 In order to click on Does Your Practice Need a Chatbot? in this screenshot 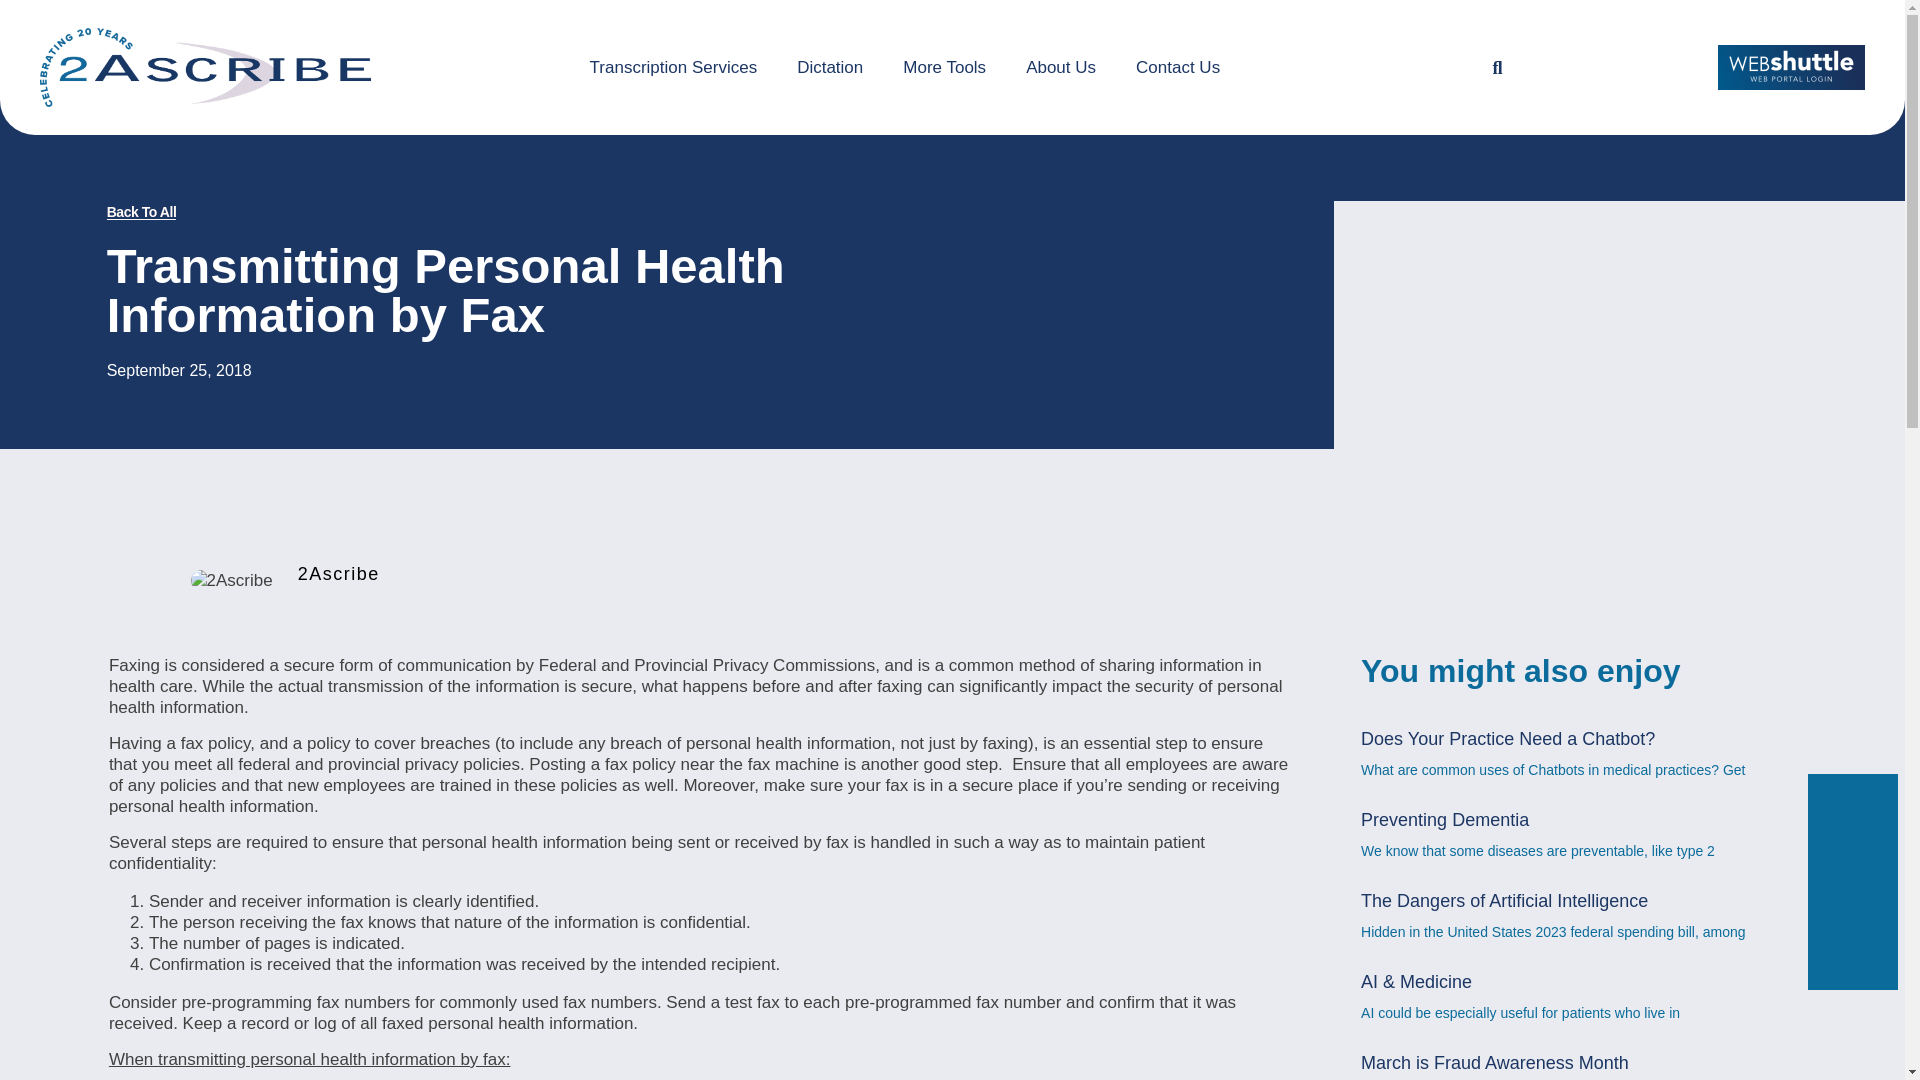, I will do `click(1508, 739)`.